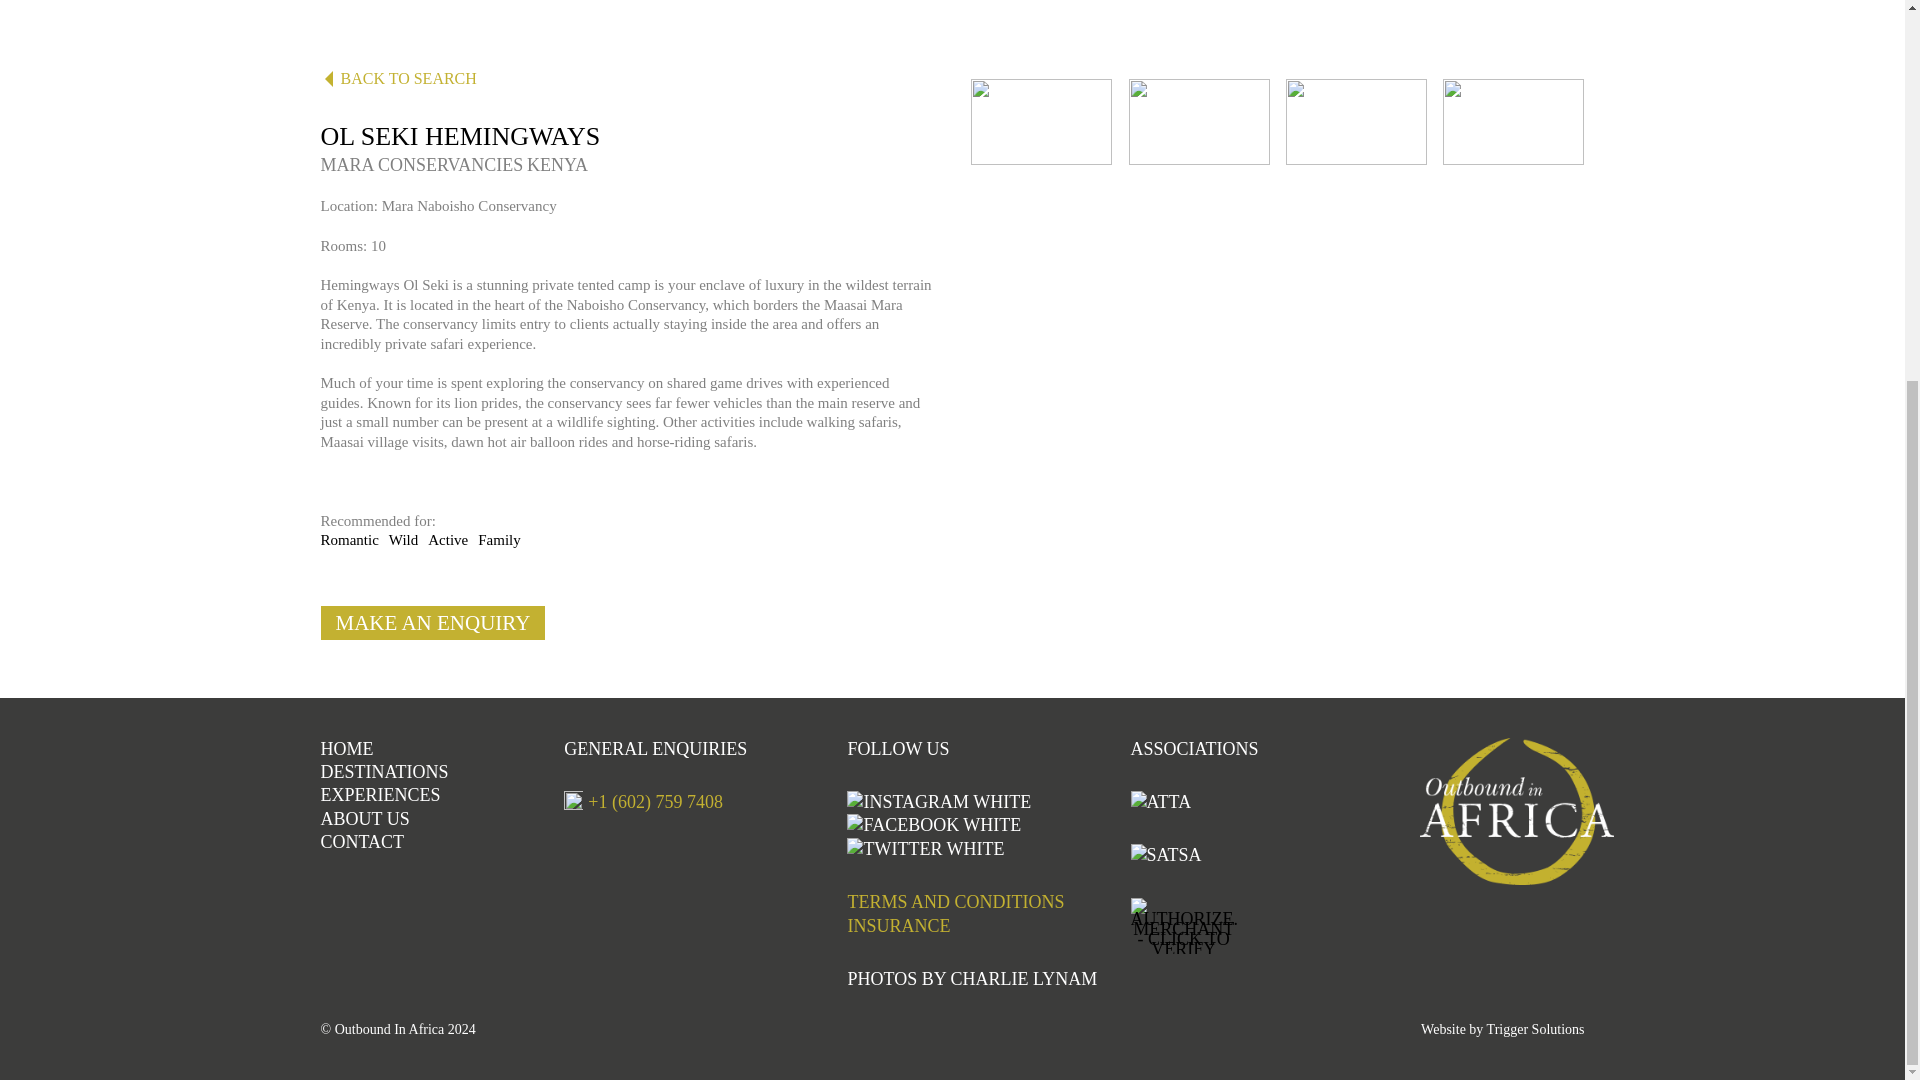 The image size is (1920, 1080). I want to click on KENYA, so click(556, 164).